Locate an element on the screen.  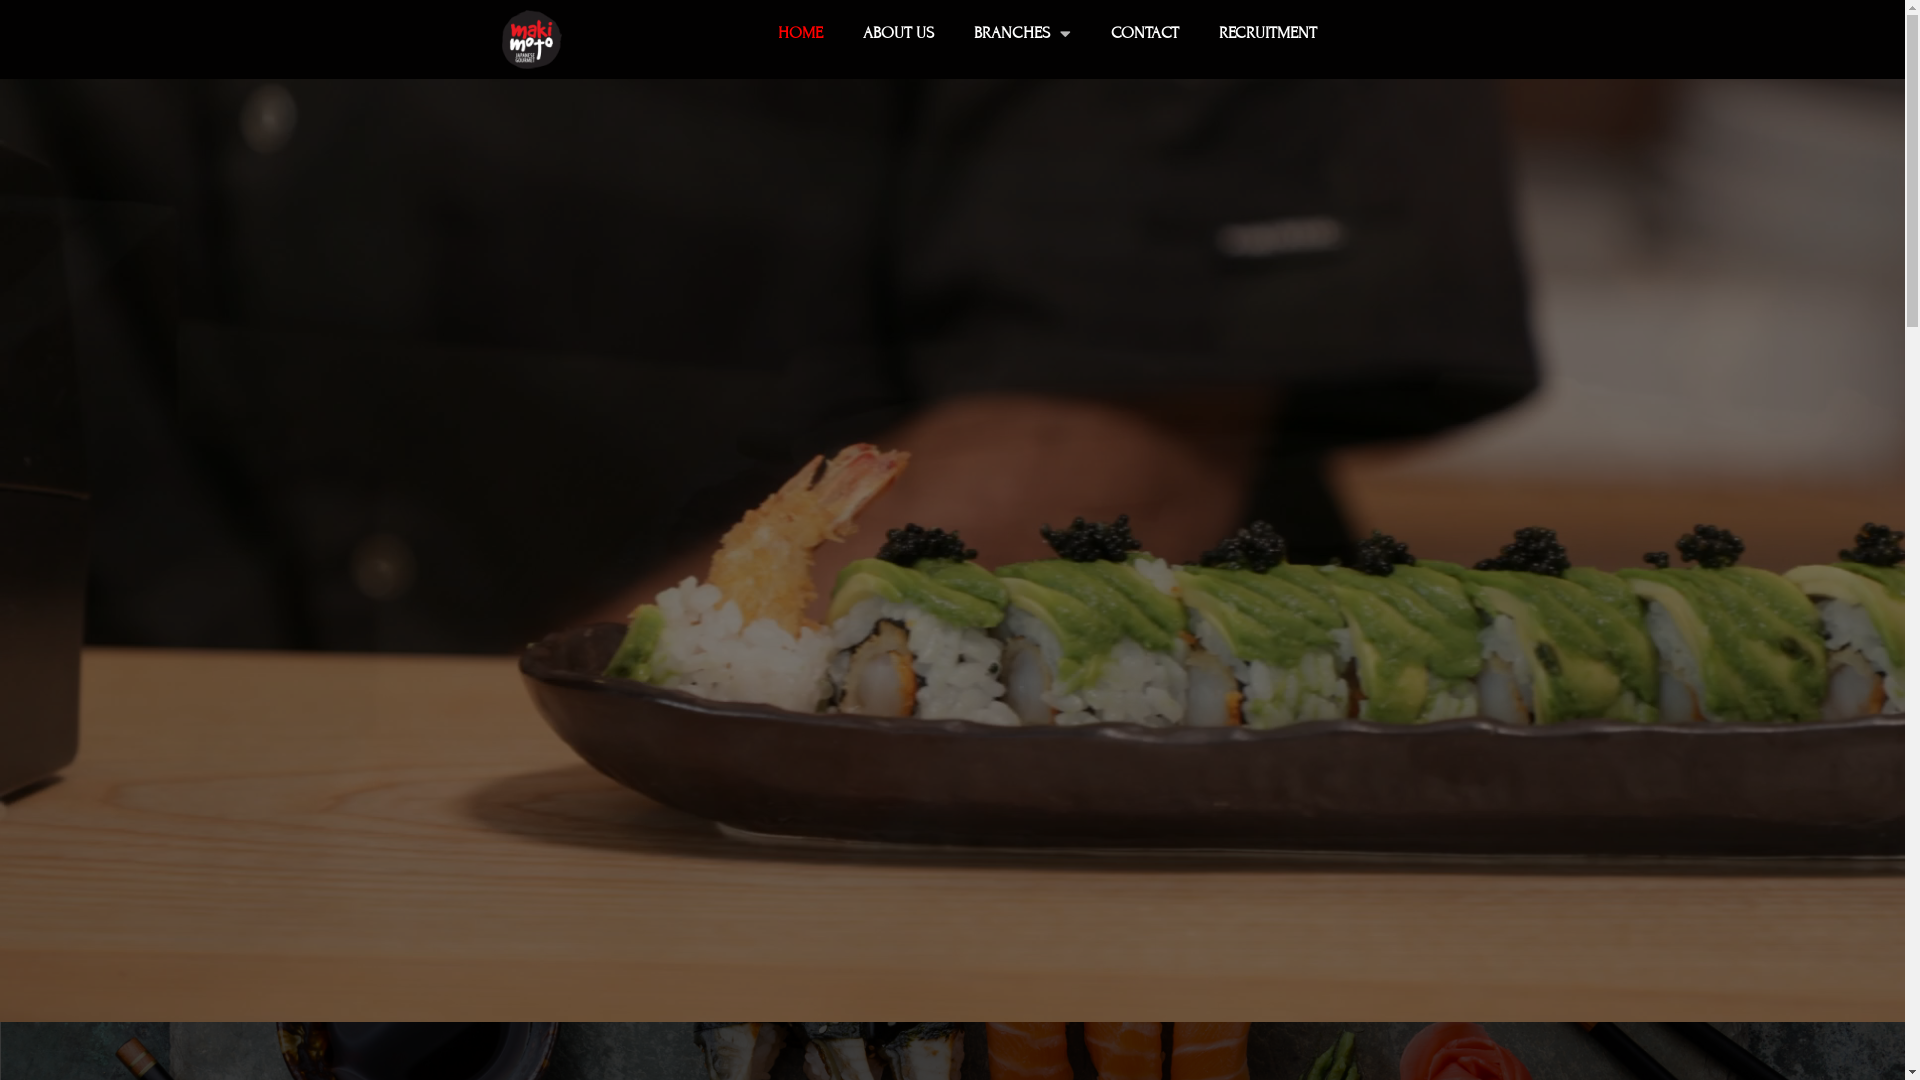
HOME is located at coordinates (800, 33).